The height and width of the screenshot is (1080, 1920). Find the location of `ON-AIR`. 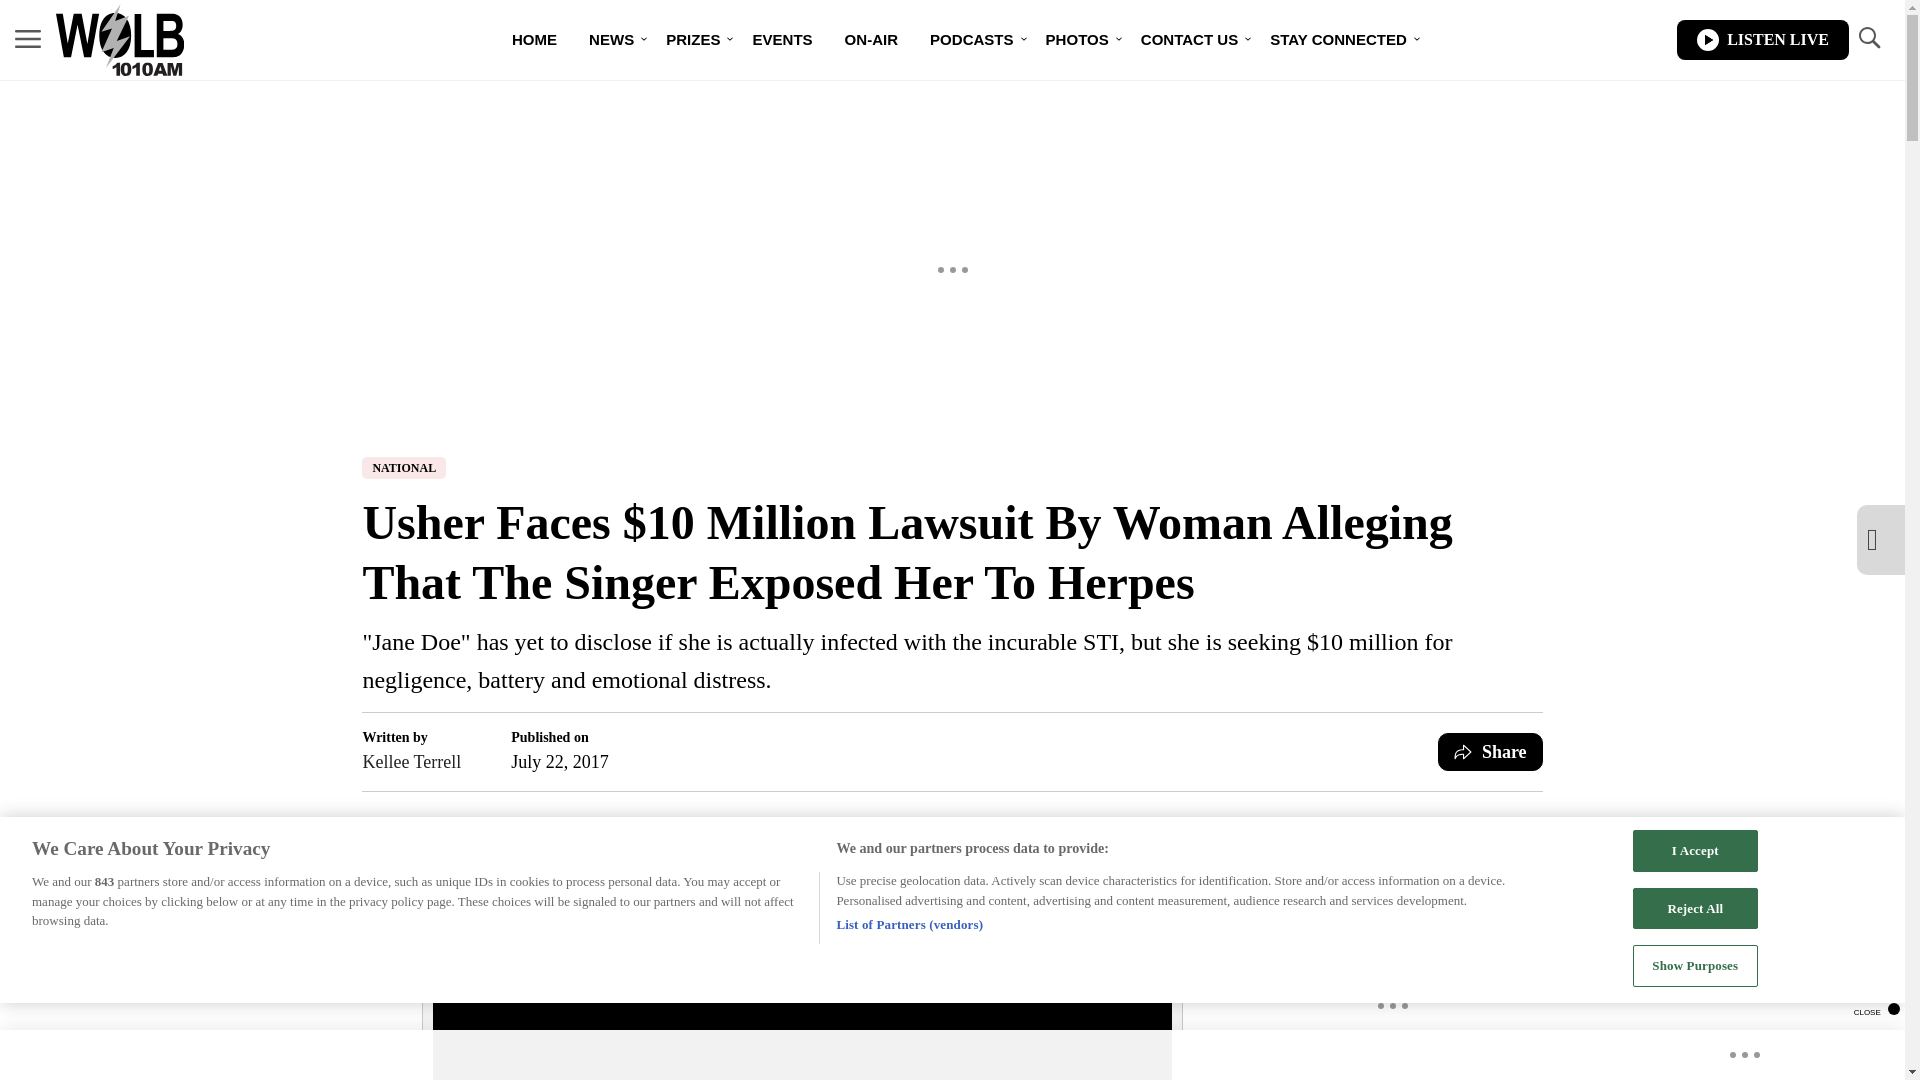

ON-AIR is located at coordinates (871, 40).